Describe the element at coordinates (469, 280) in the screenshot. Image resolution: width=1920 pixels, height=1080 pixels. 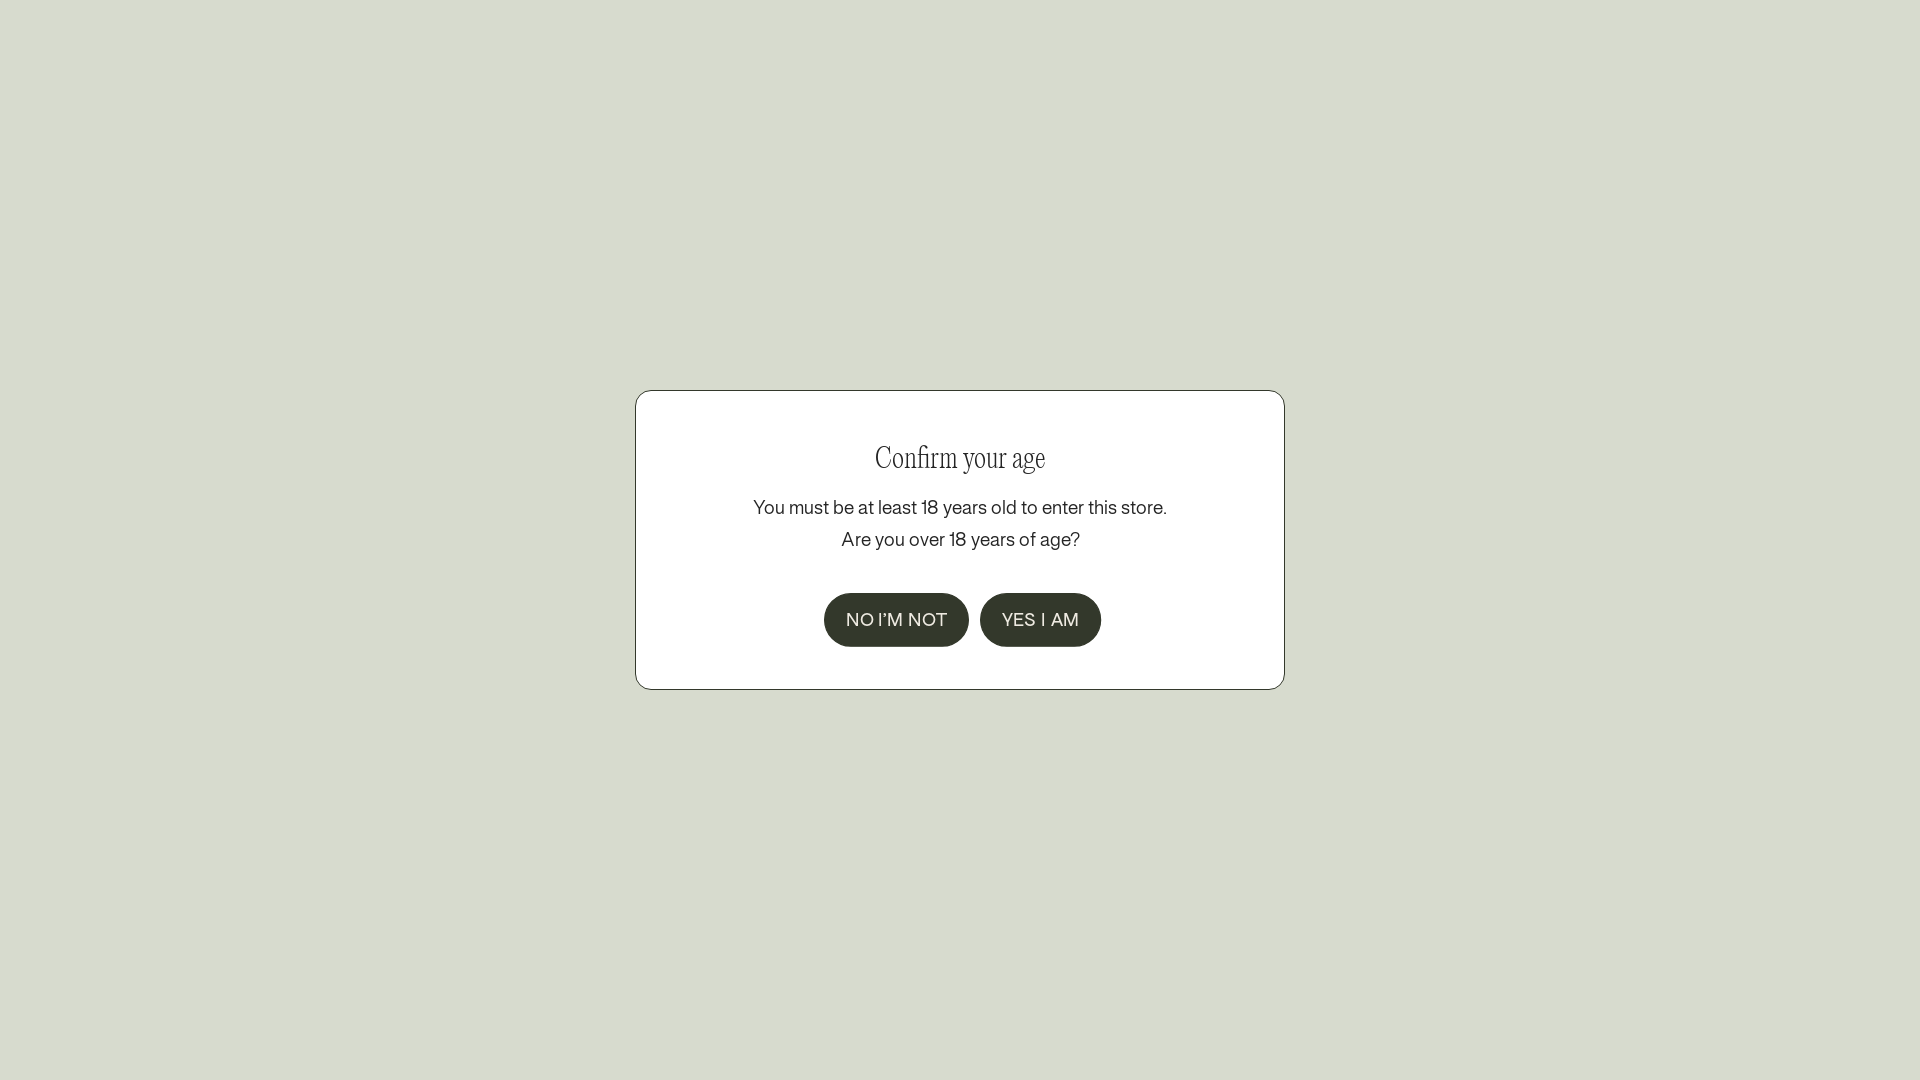
I see `SOURCE` at that location.